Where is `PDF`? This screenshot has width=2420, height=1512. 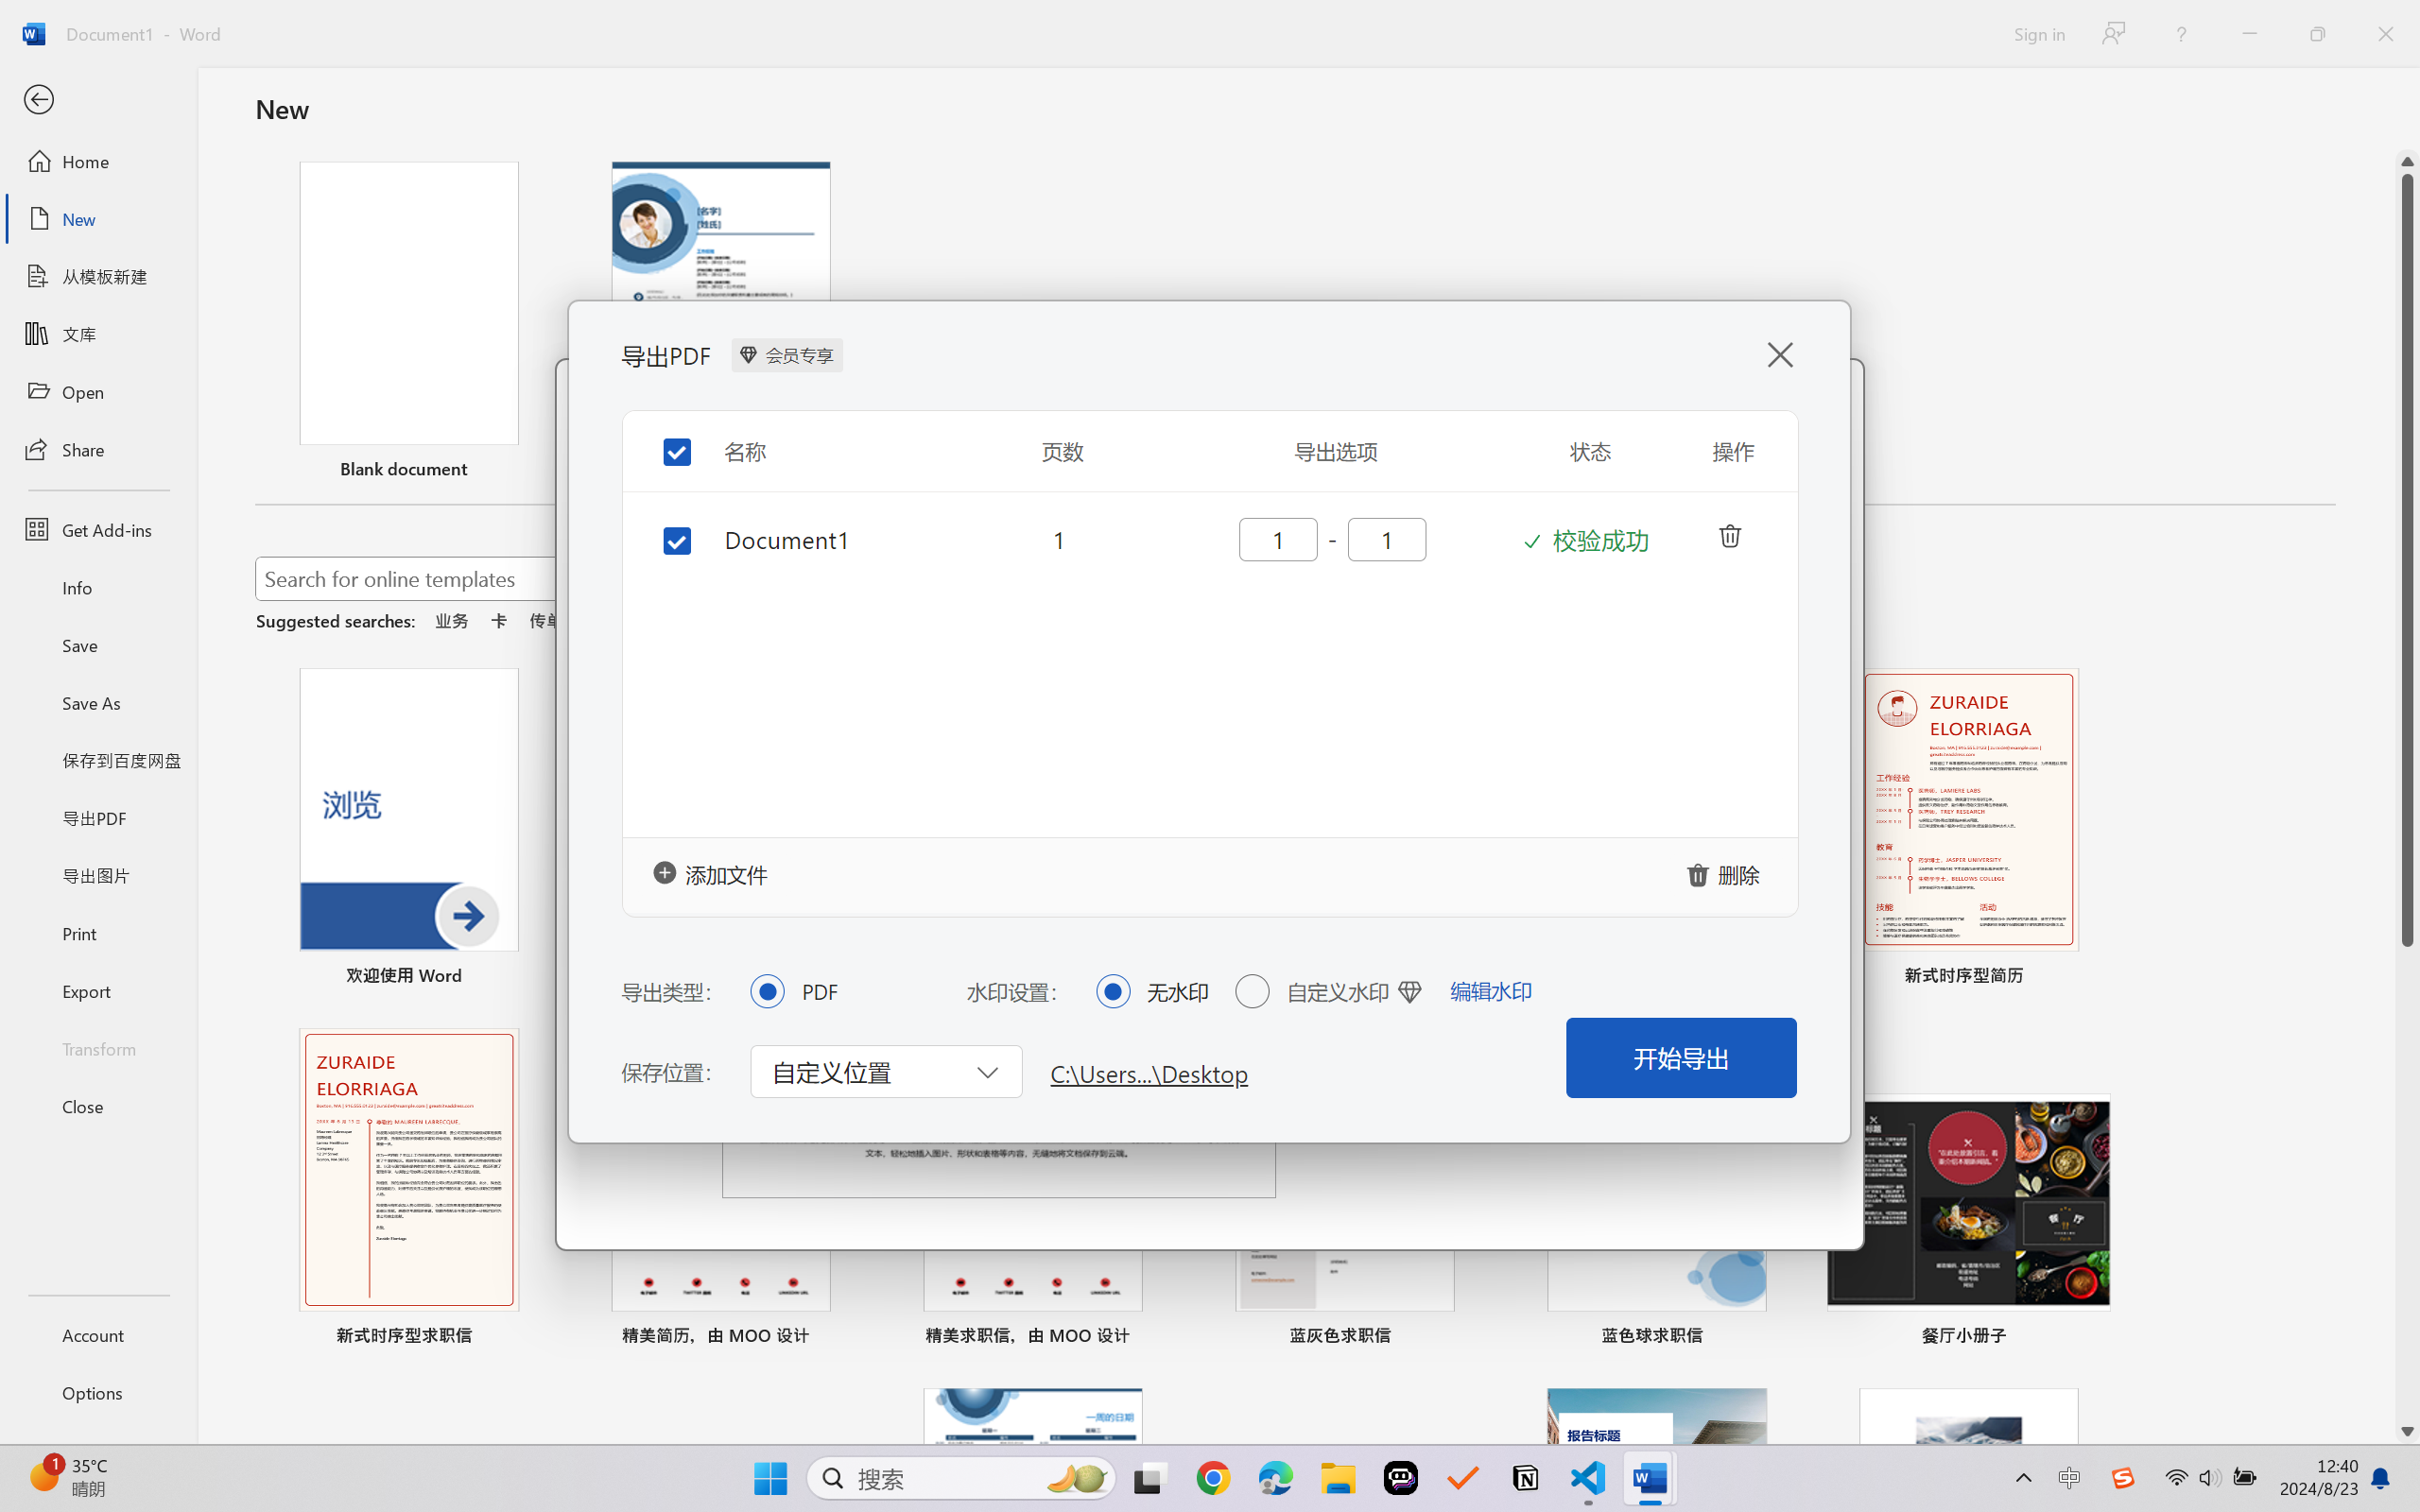 PDF is located at coordinates (767, 990).